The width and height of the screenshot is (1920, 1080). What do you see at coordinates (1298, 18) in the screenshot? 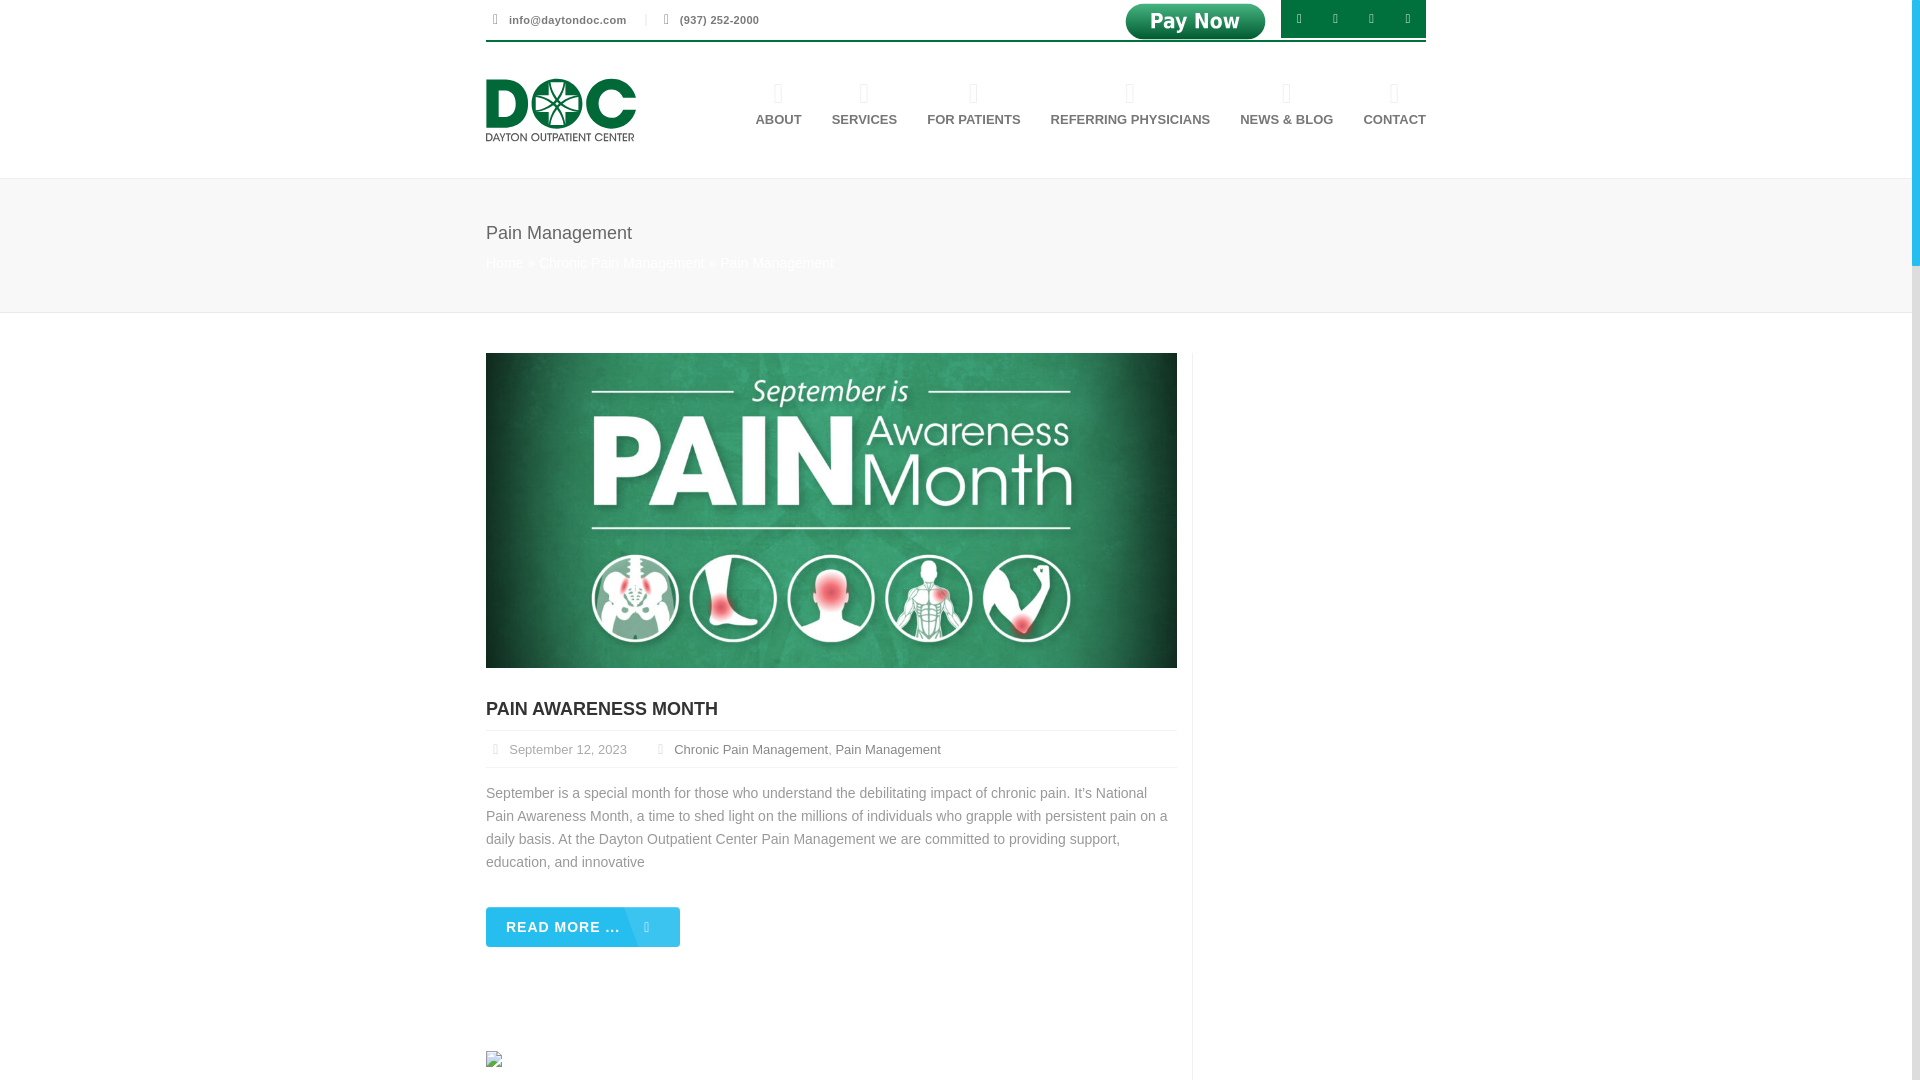
I see `Twitter` at bounding box center [1298, 18].